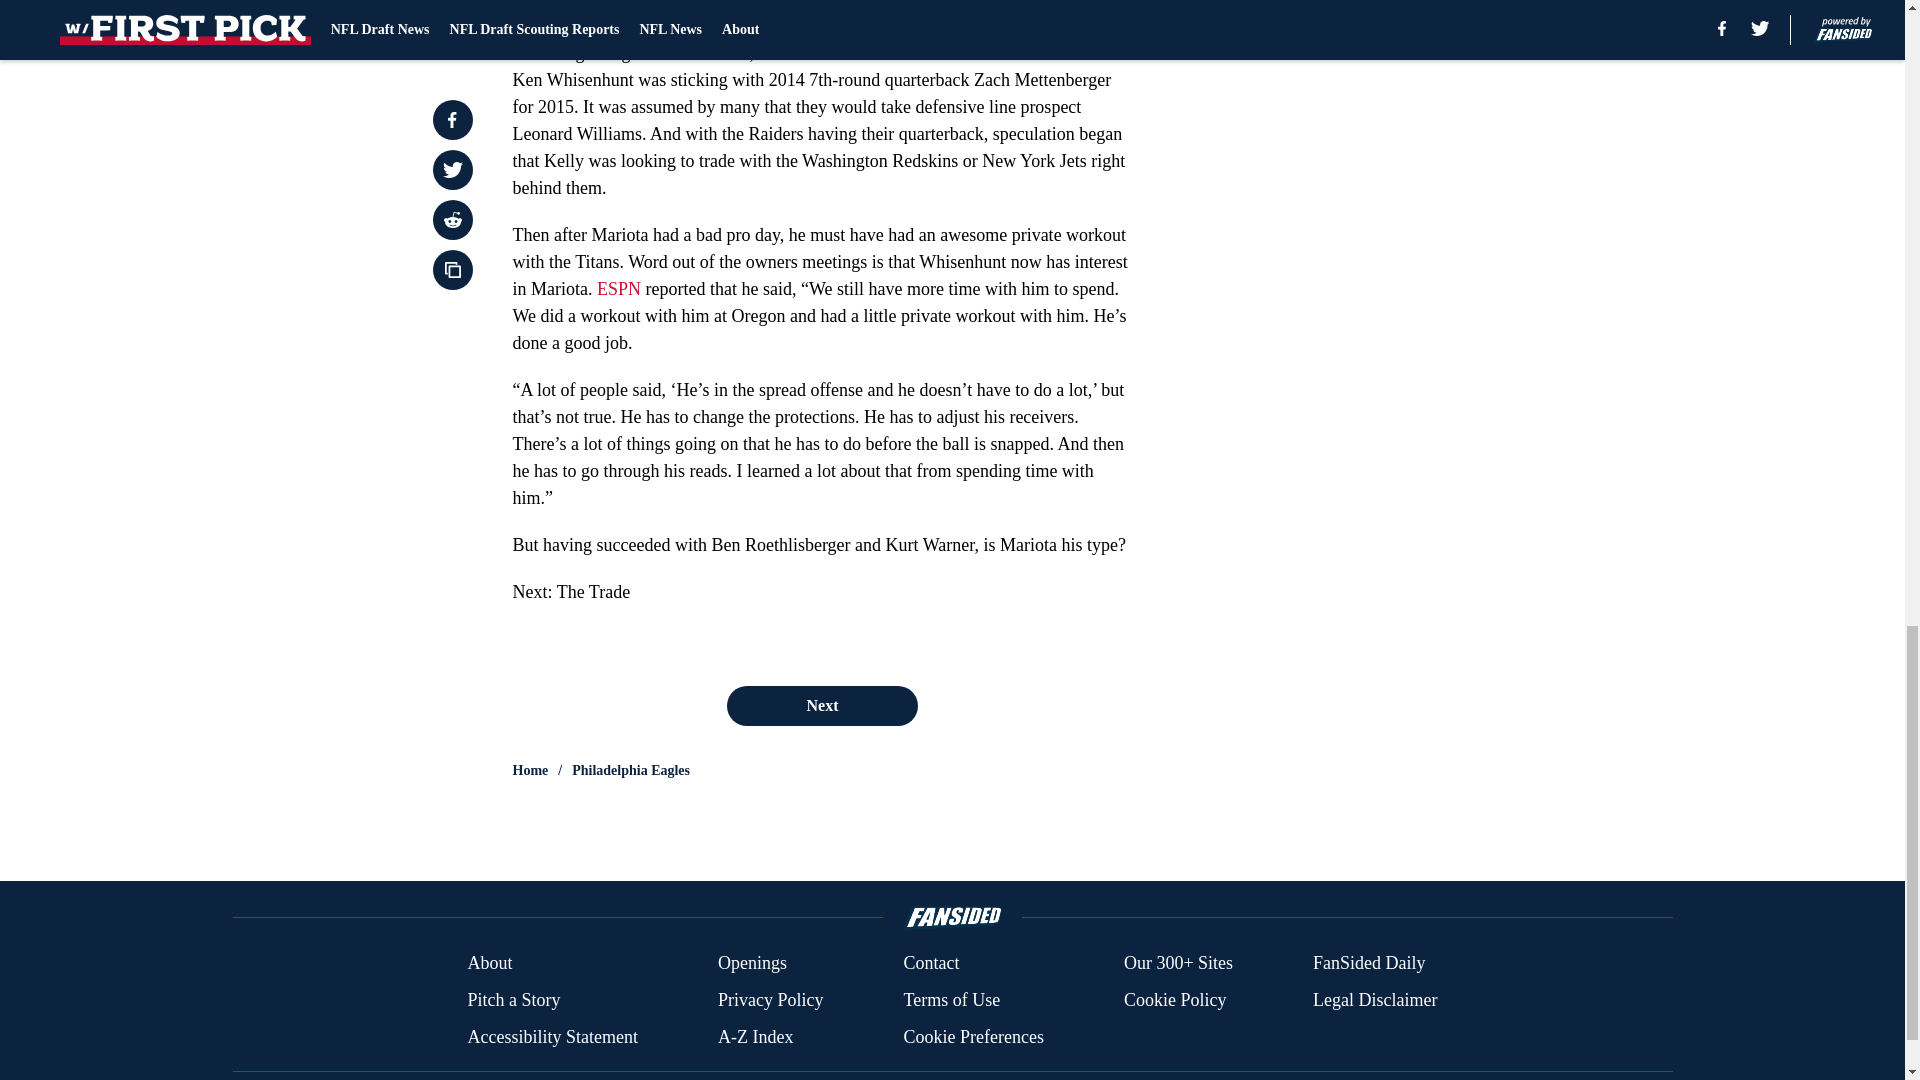 The image size is (1920, 1080). Describe the element at coordinates (770, 1000) in the screenshot. I see `Privacy Policy` at that location.